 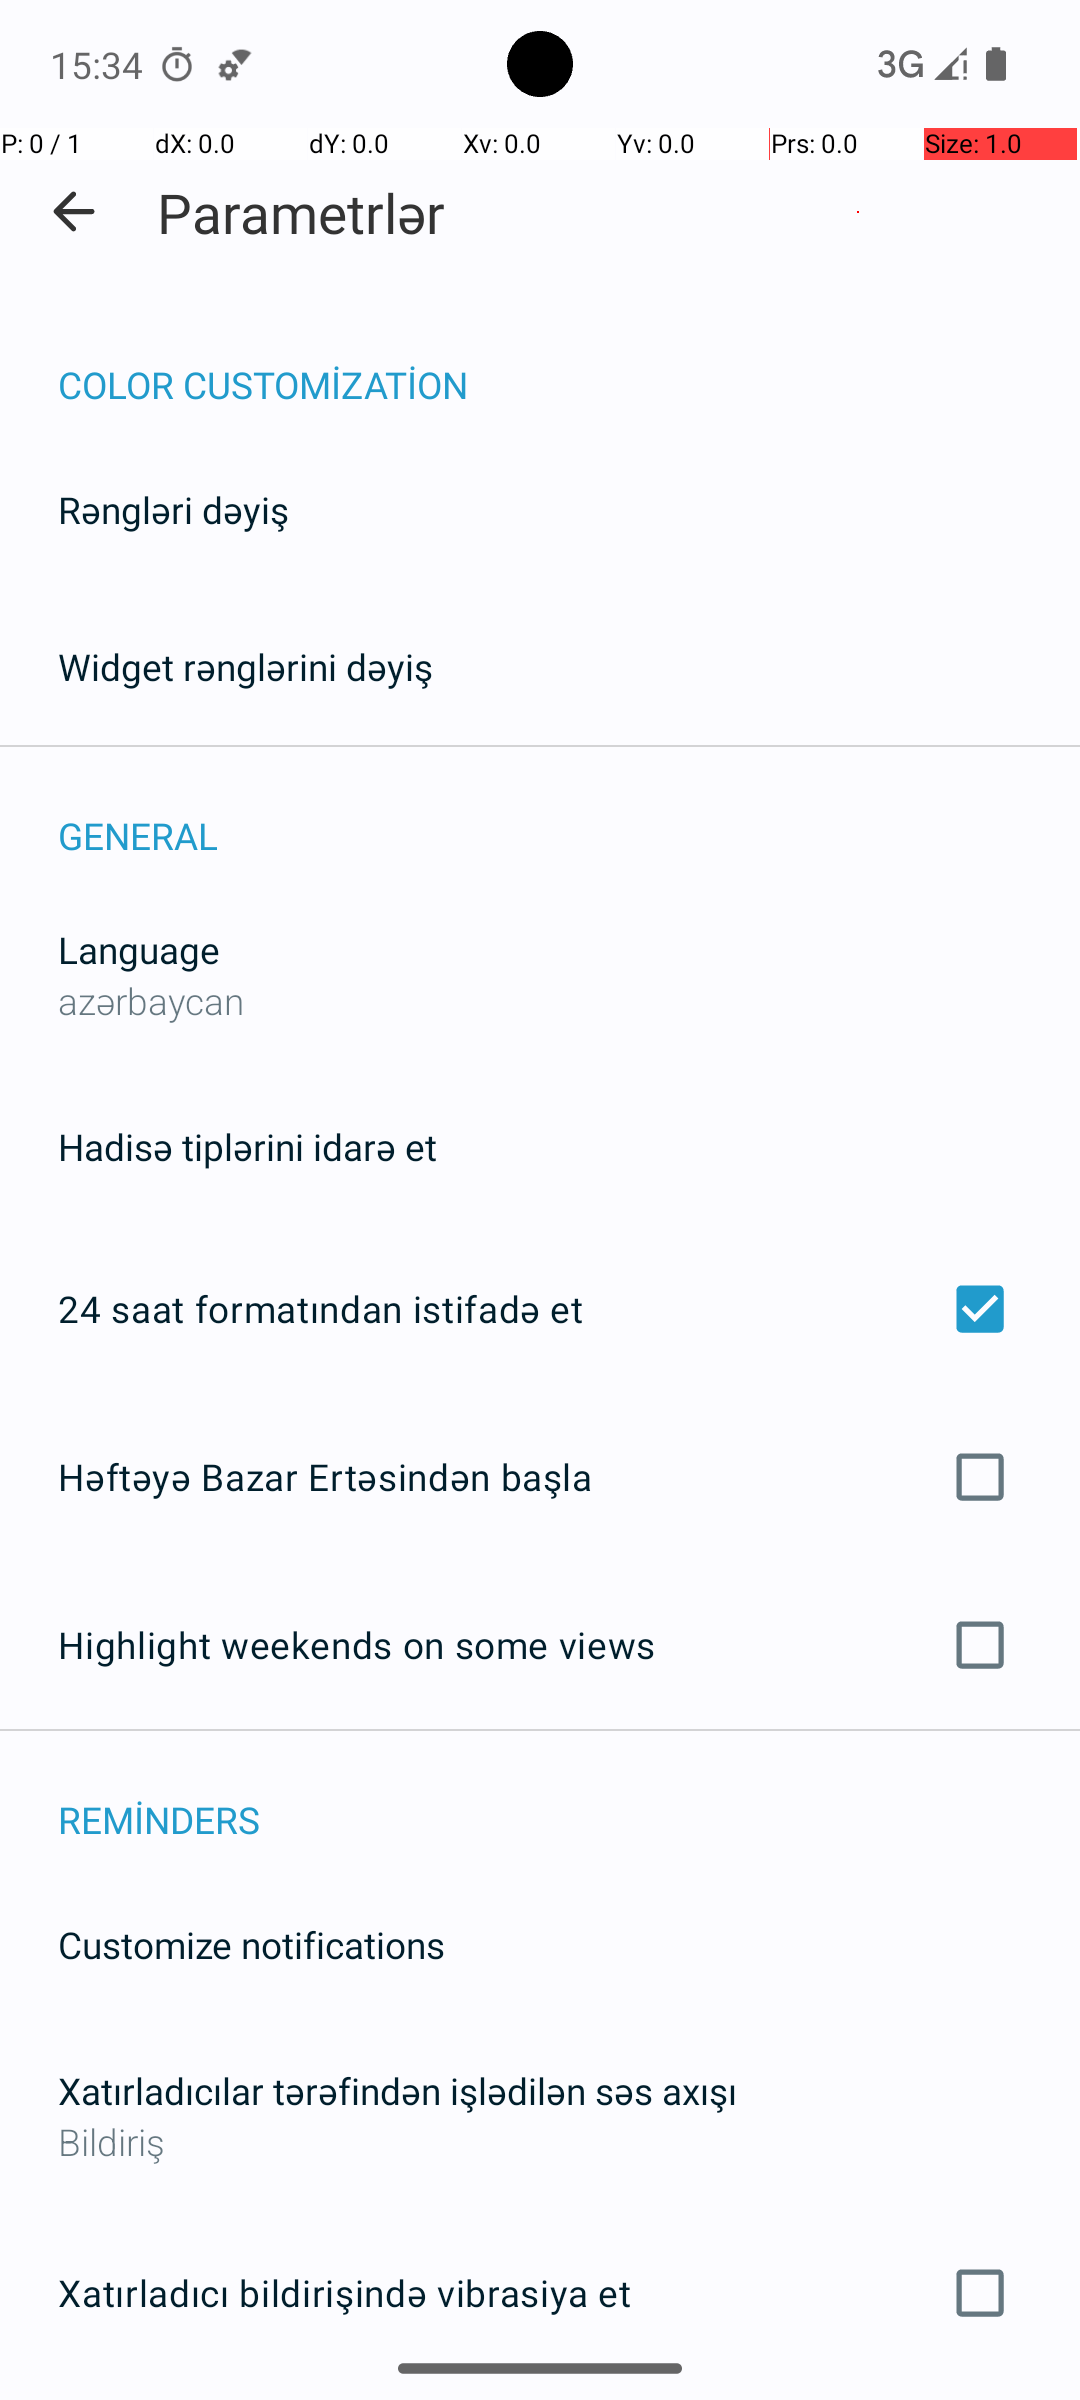 I want to click on Buraxılana qədər xatırladıcıları təkrarla, so click(x=540, y=2399).